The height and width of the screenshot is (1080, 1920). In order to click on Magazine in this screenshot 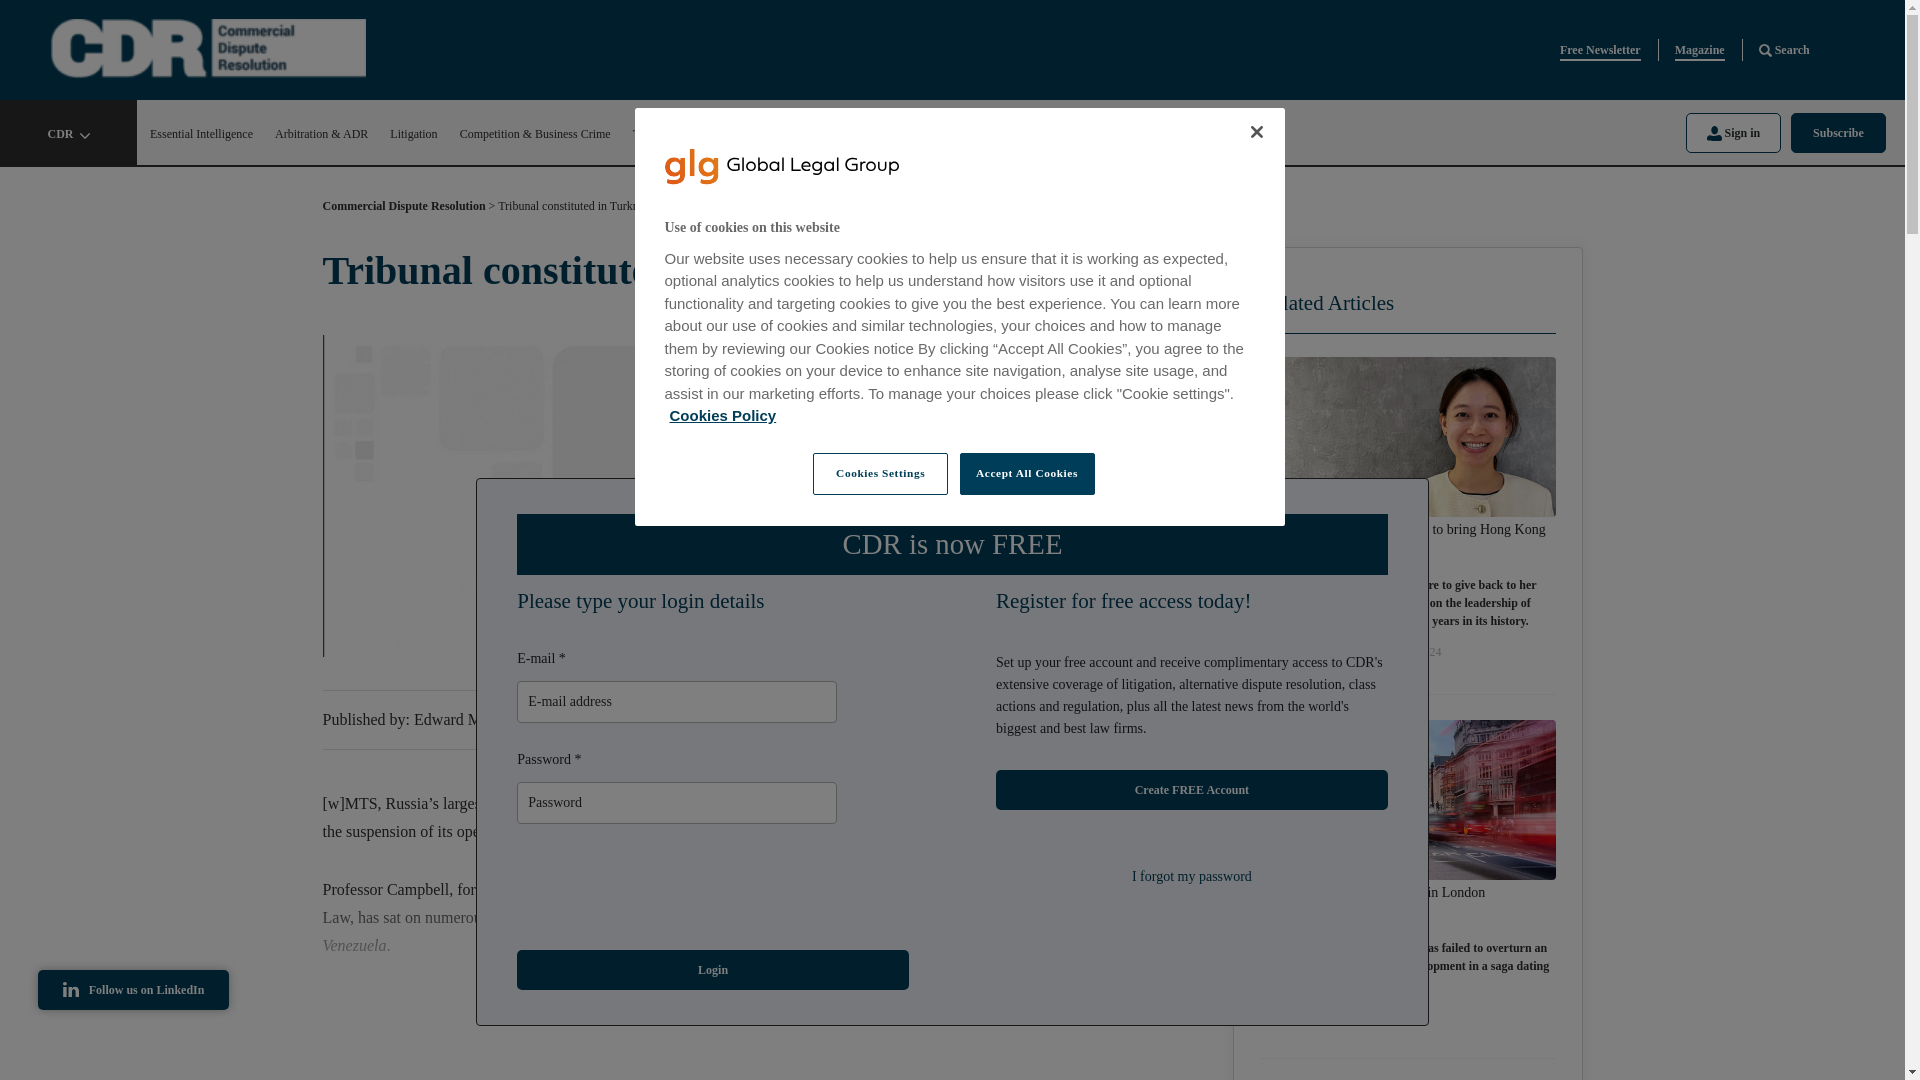, I will do `click(1699, 50)`.